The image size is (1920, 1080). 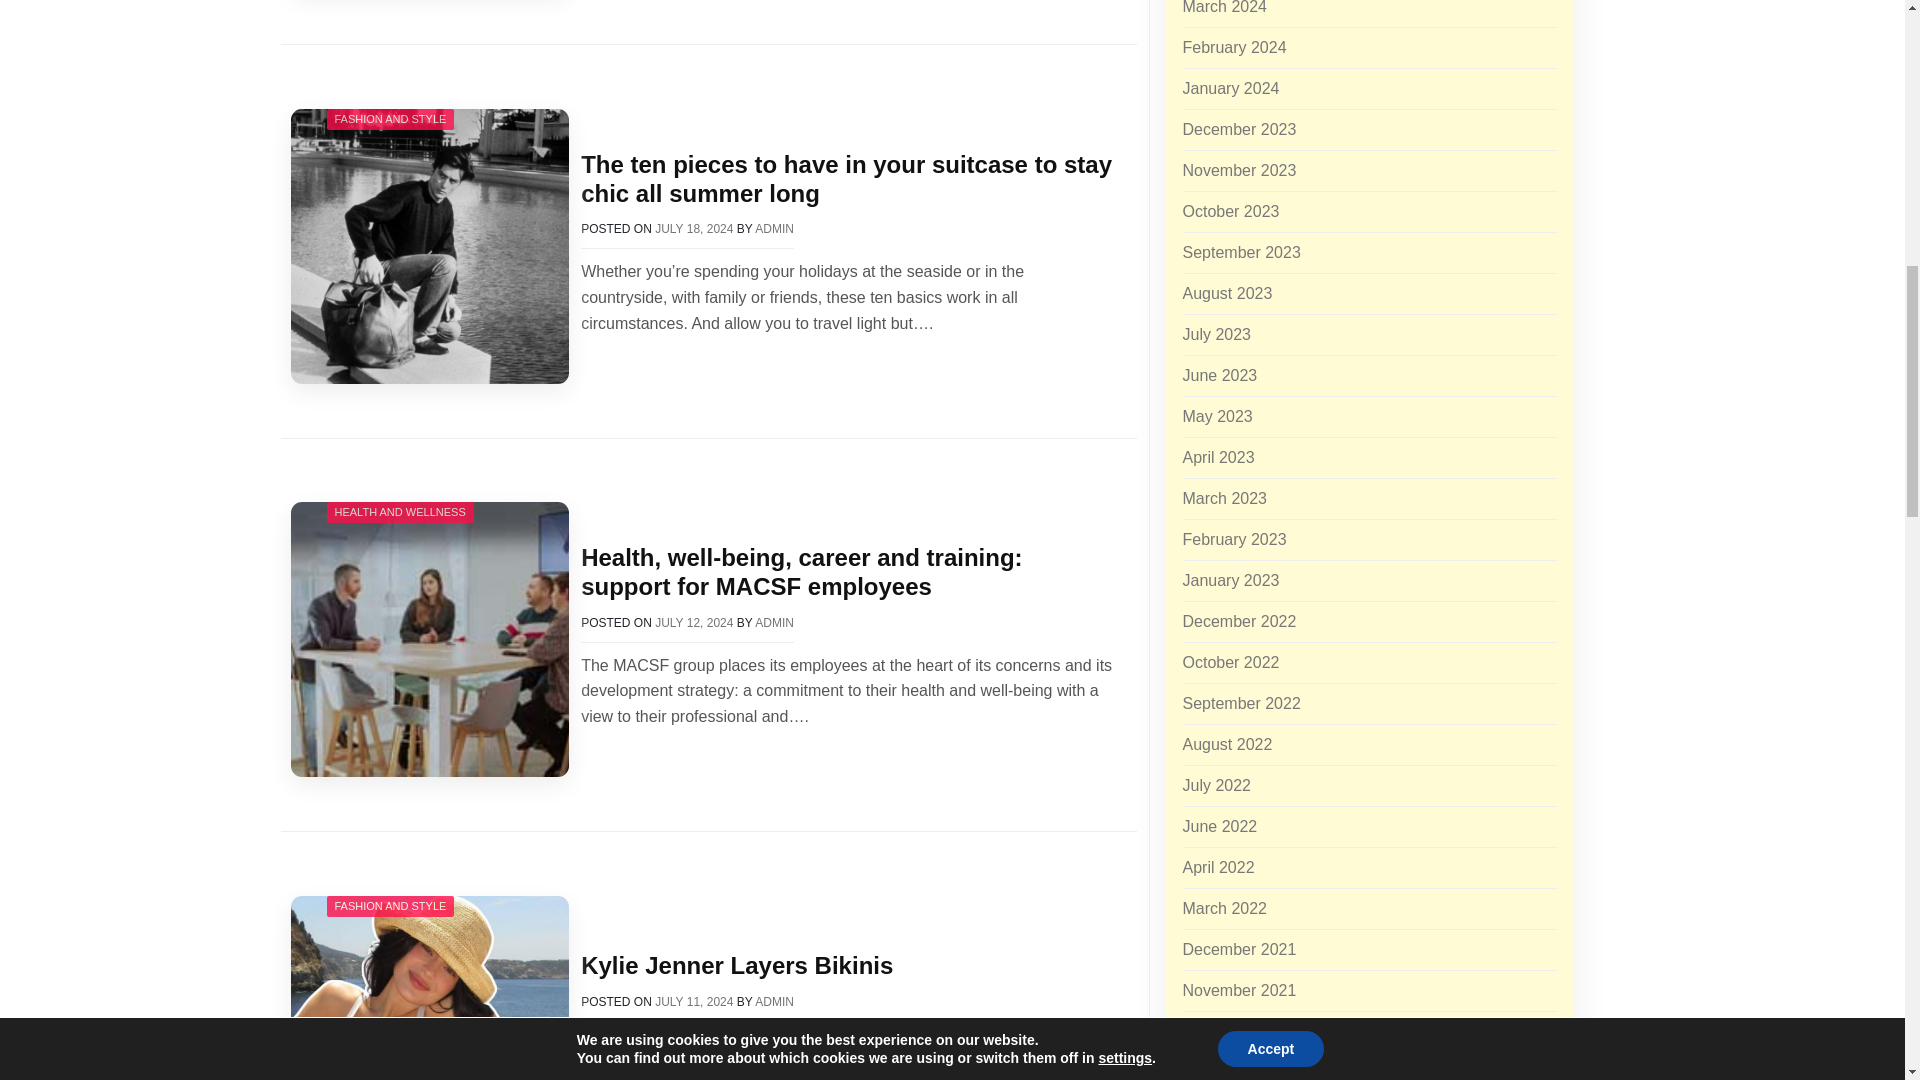 What do you see at coordinates (774, 229) in the screenshot?
I see `ADMIN` at bounding box center [774, 229].